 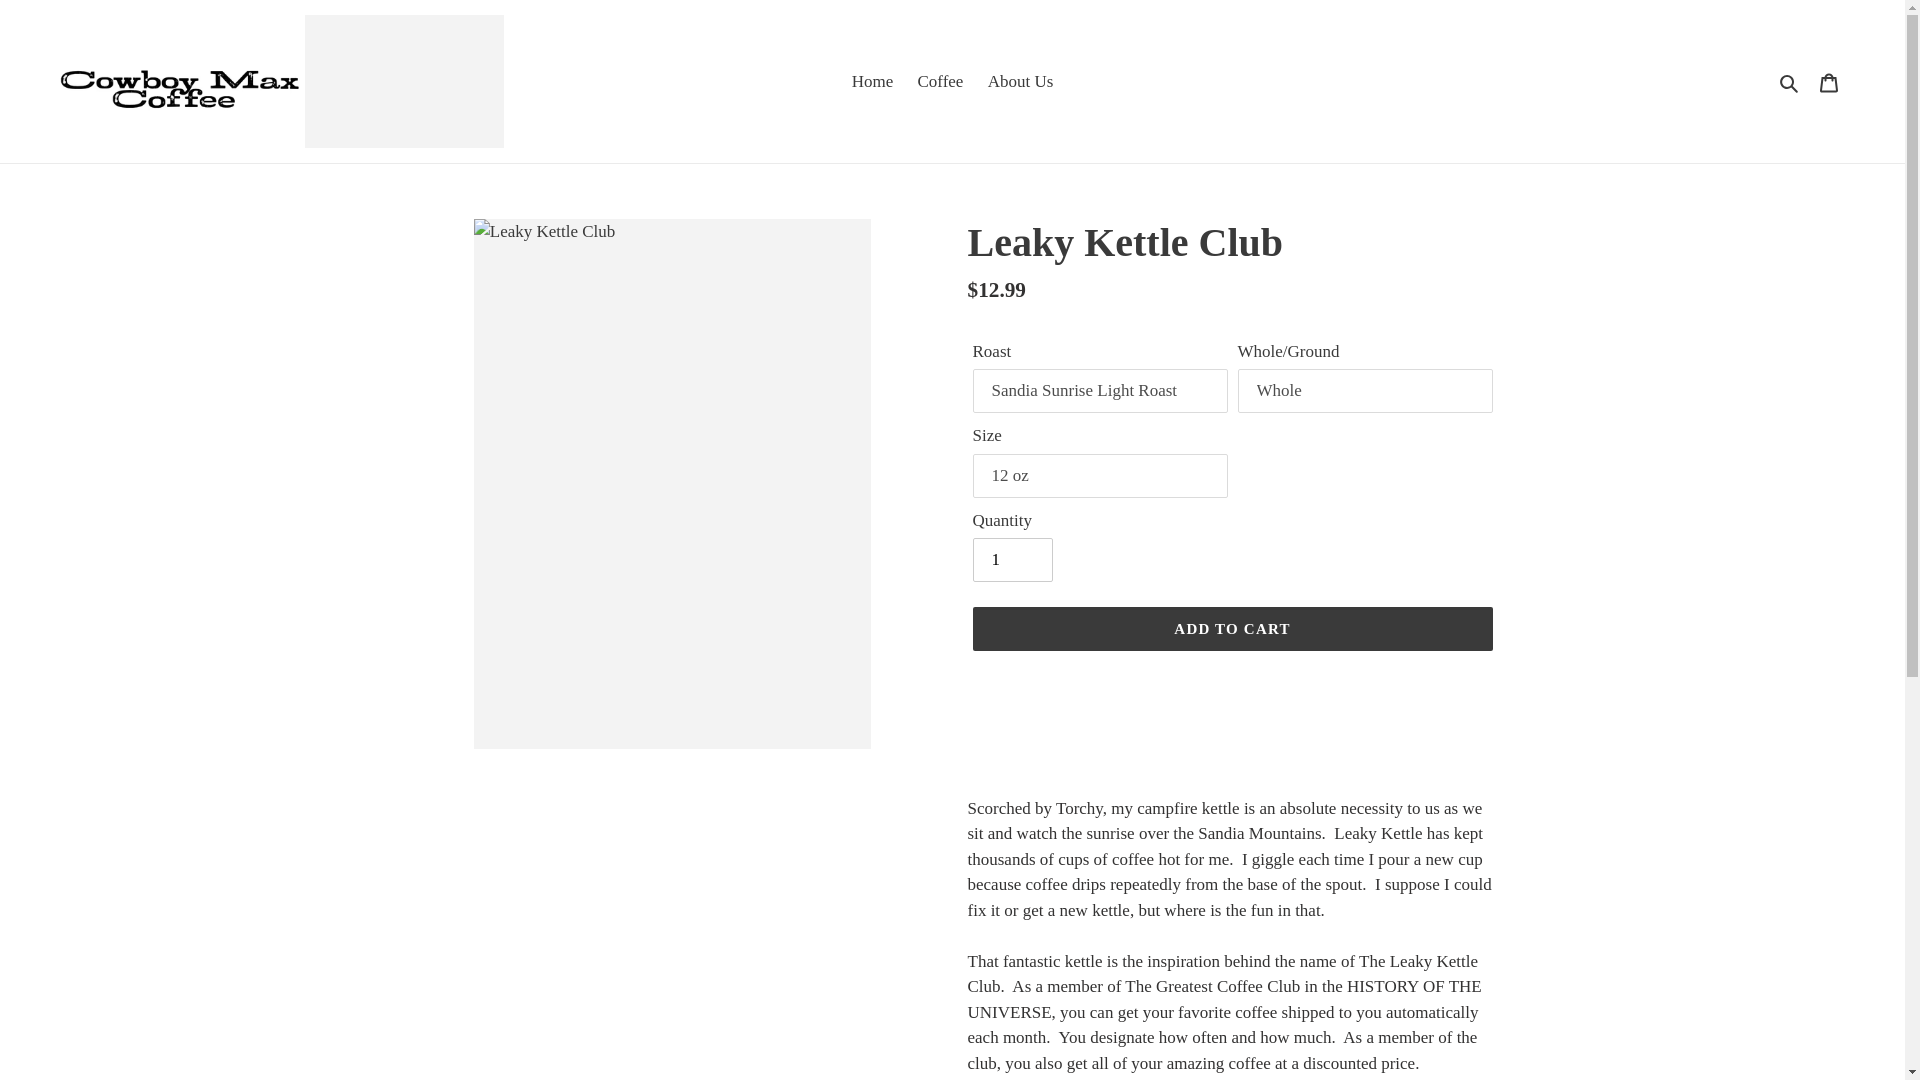 What do you see at coordinates (940, 82) in the screenshot?
I see `Coffee` at bounding box center [940, 82].